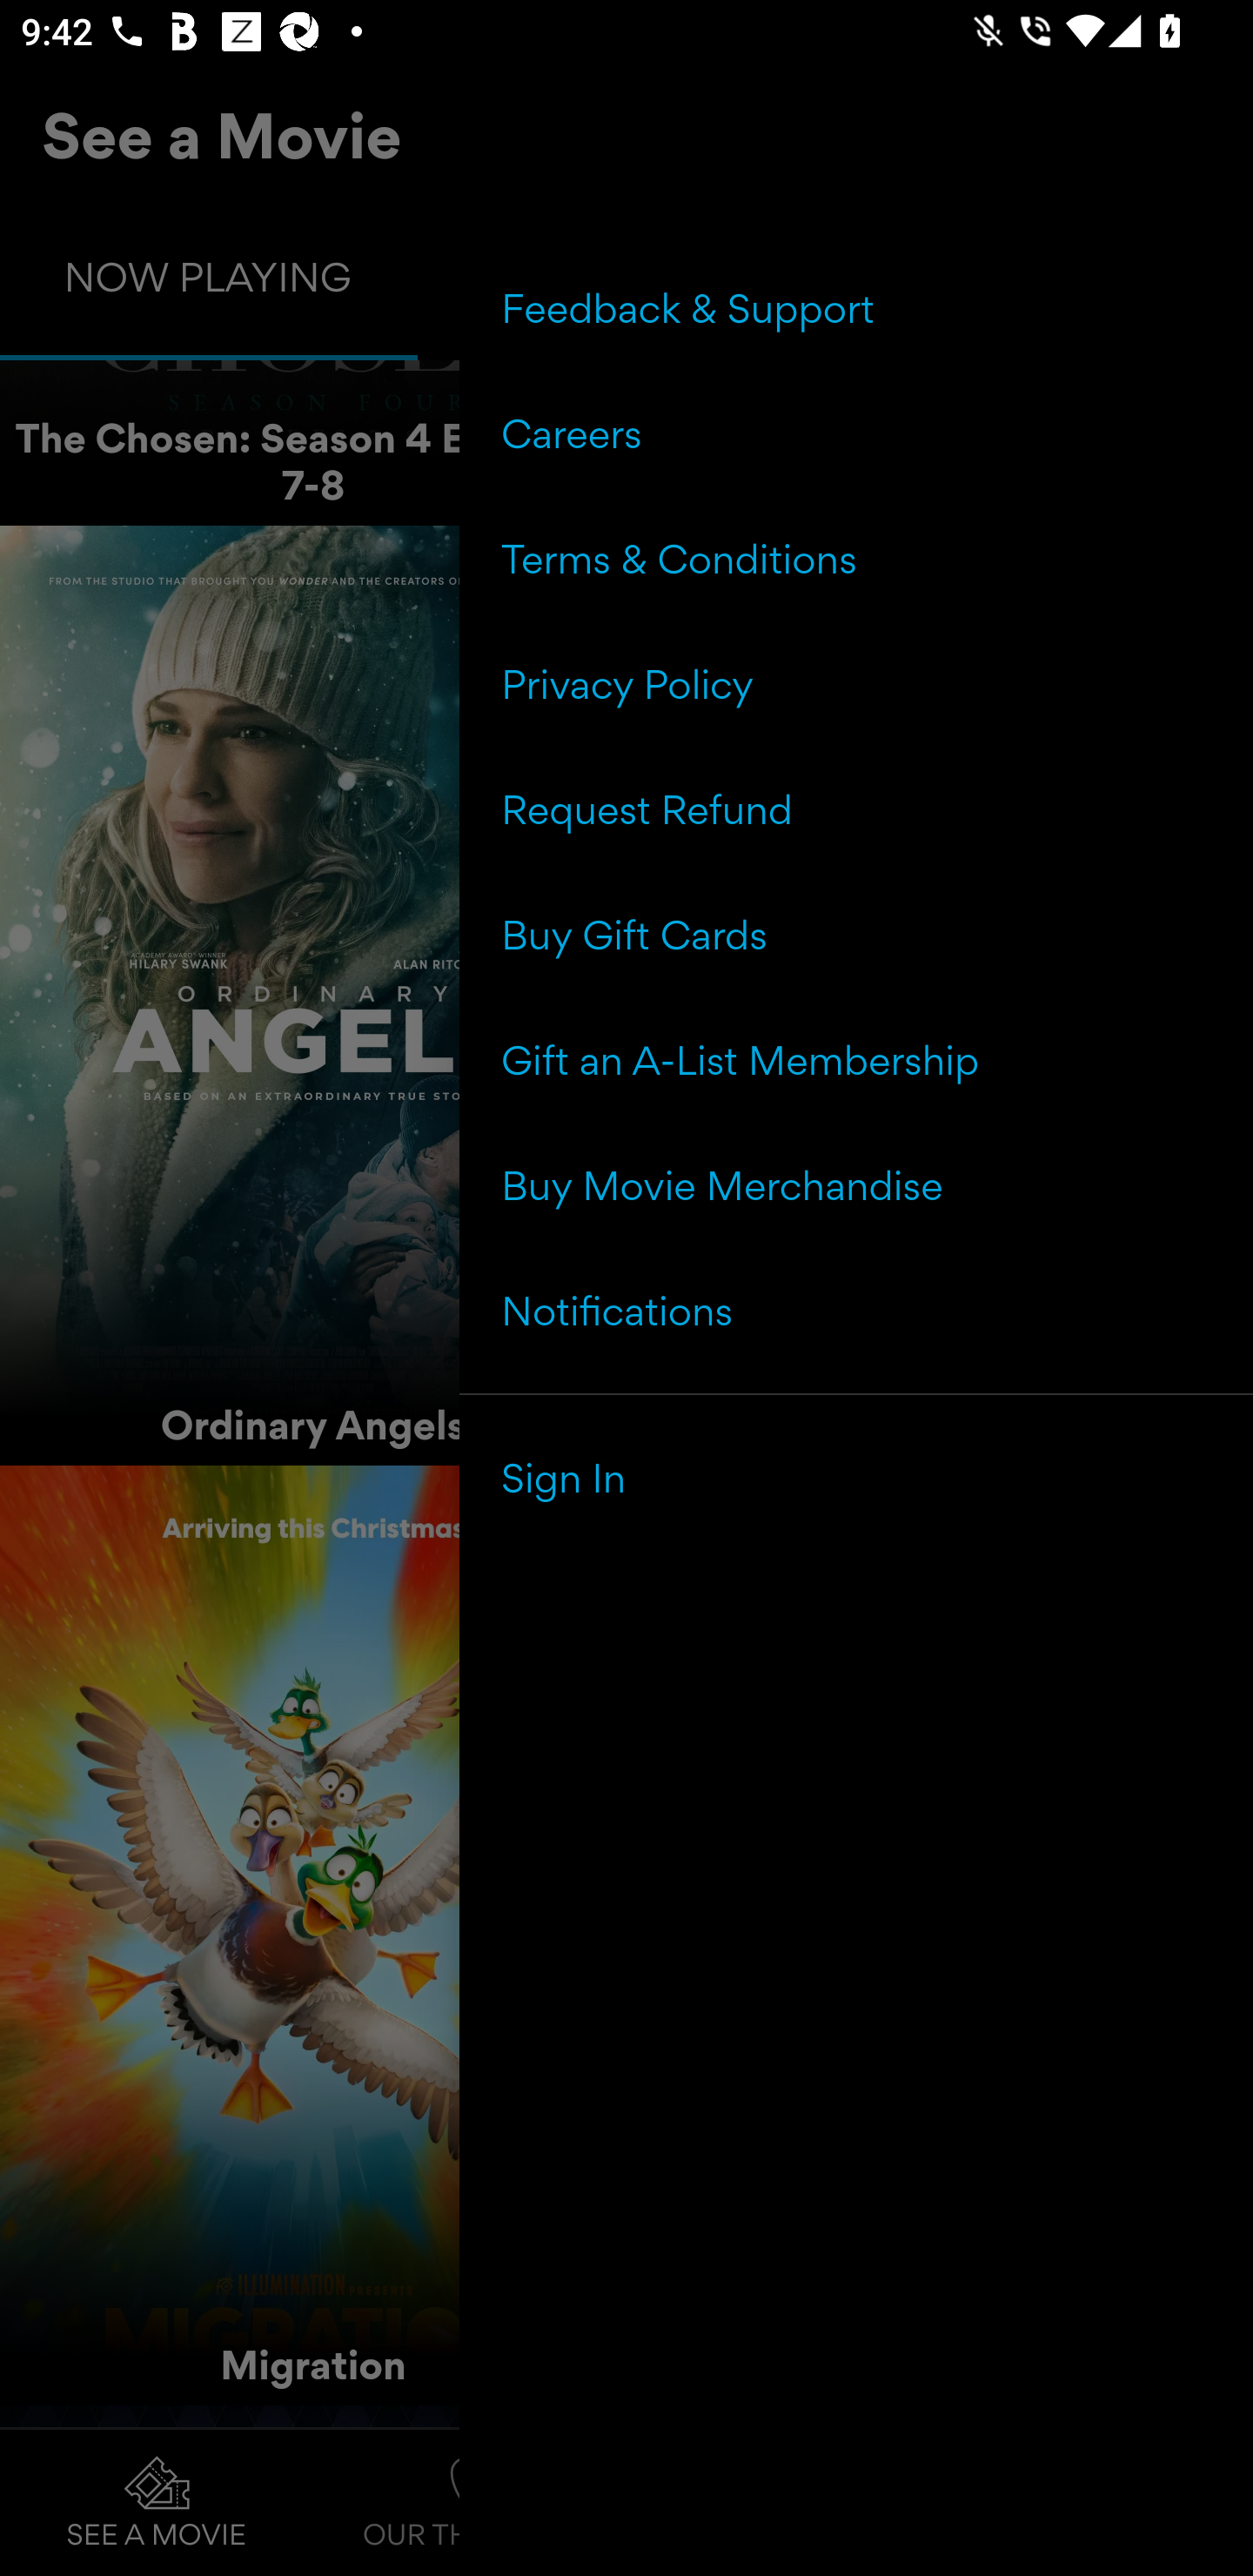 The height and width of the screenshot is (2576, 1253). Describe the element at coordinates (856, 935) in the screenshot. I see `Buy Gift Cards` at that location.